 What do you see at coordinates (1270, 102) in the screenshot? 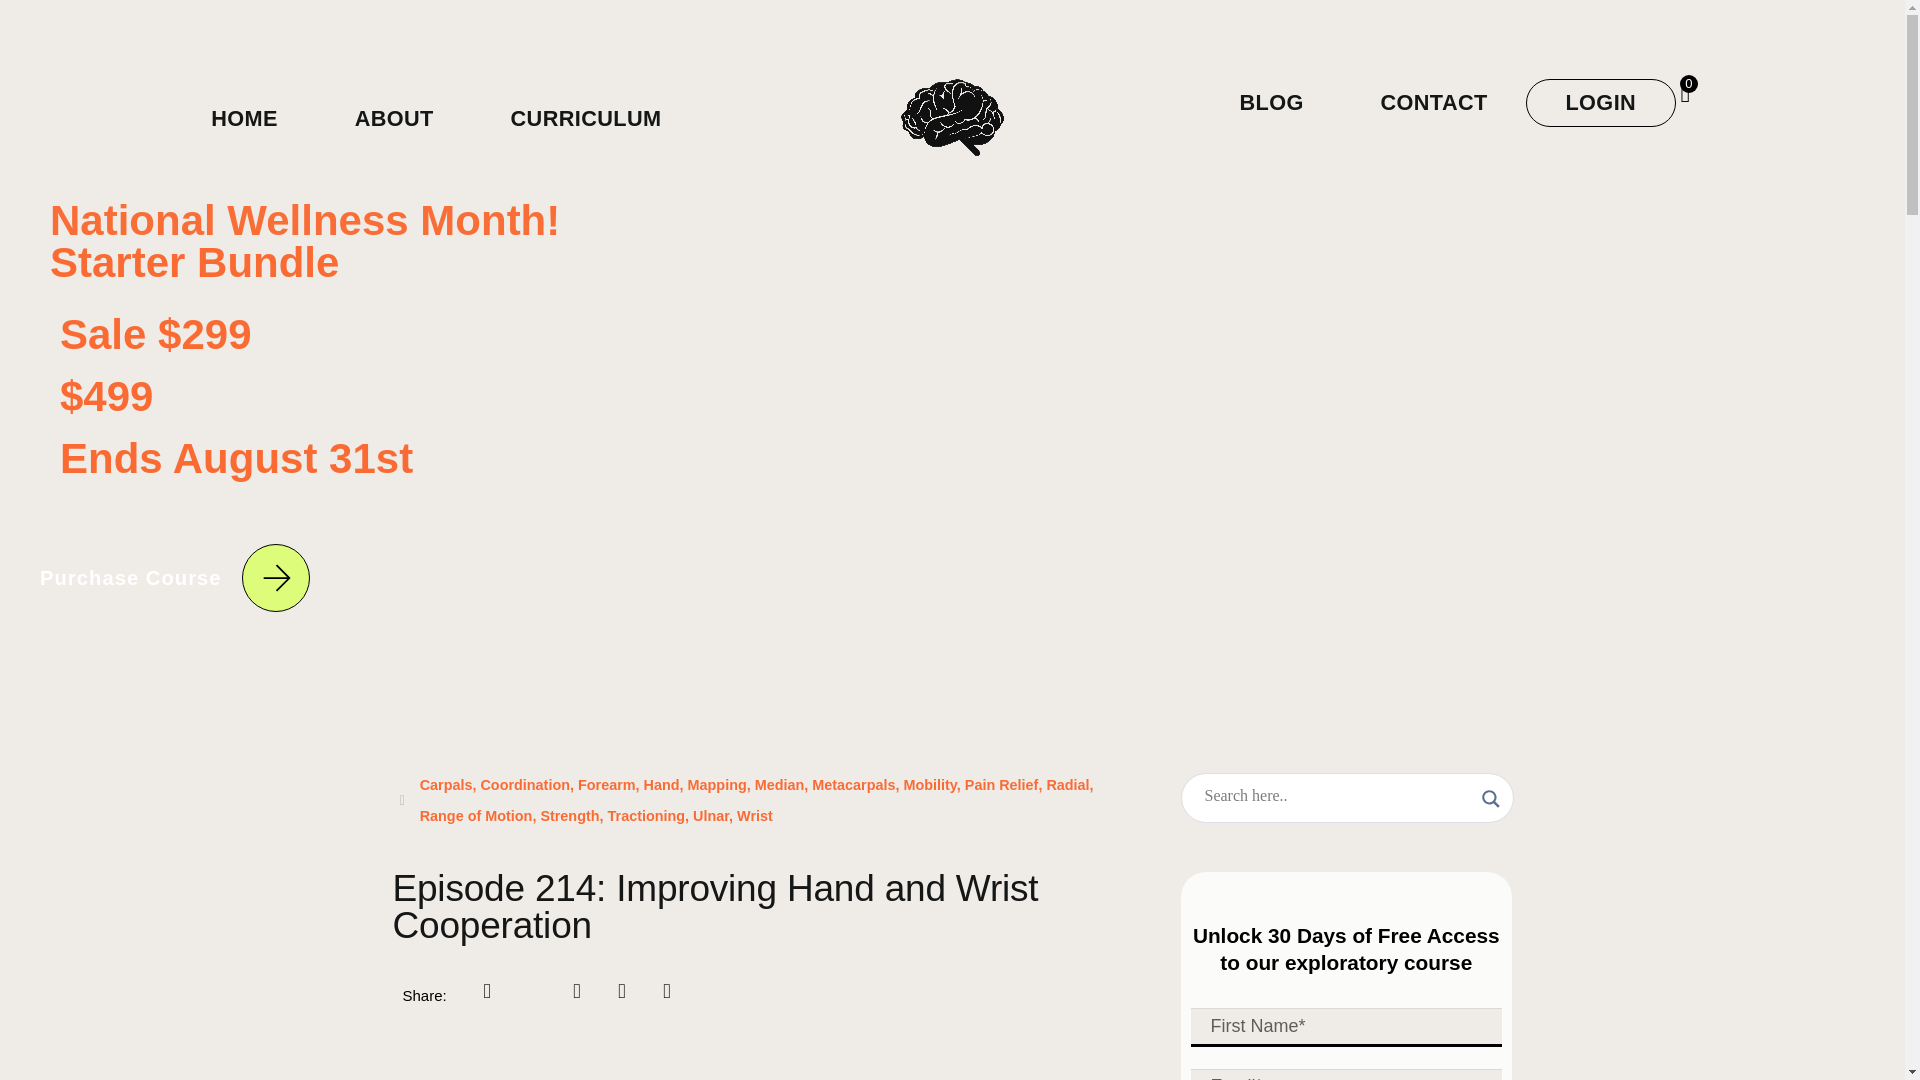
I see `BLOG` at bounding box center [1270, 102].